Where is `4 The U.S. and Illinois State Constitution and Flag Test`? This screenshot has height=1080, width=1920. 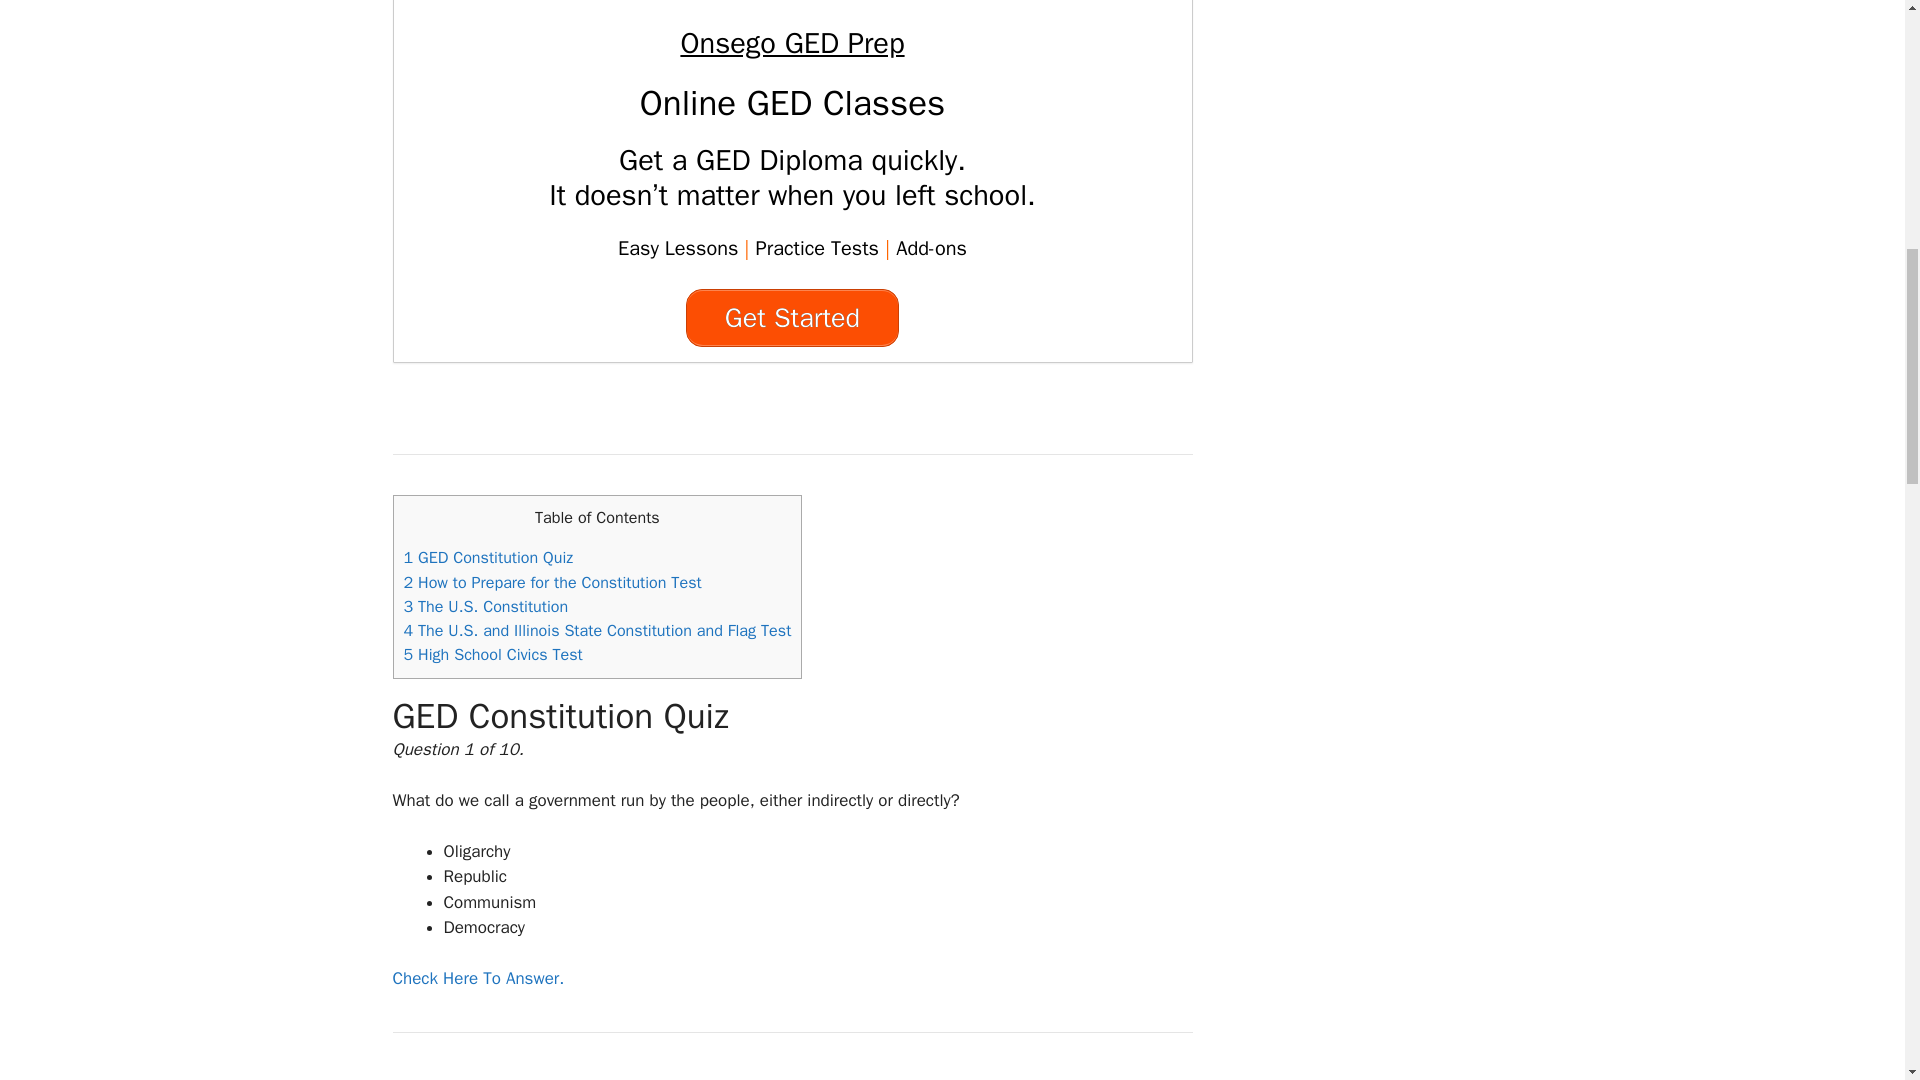
4 The U.S. and Illinois State Constitution and Flag Test is located at coordinates (597, 630).